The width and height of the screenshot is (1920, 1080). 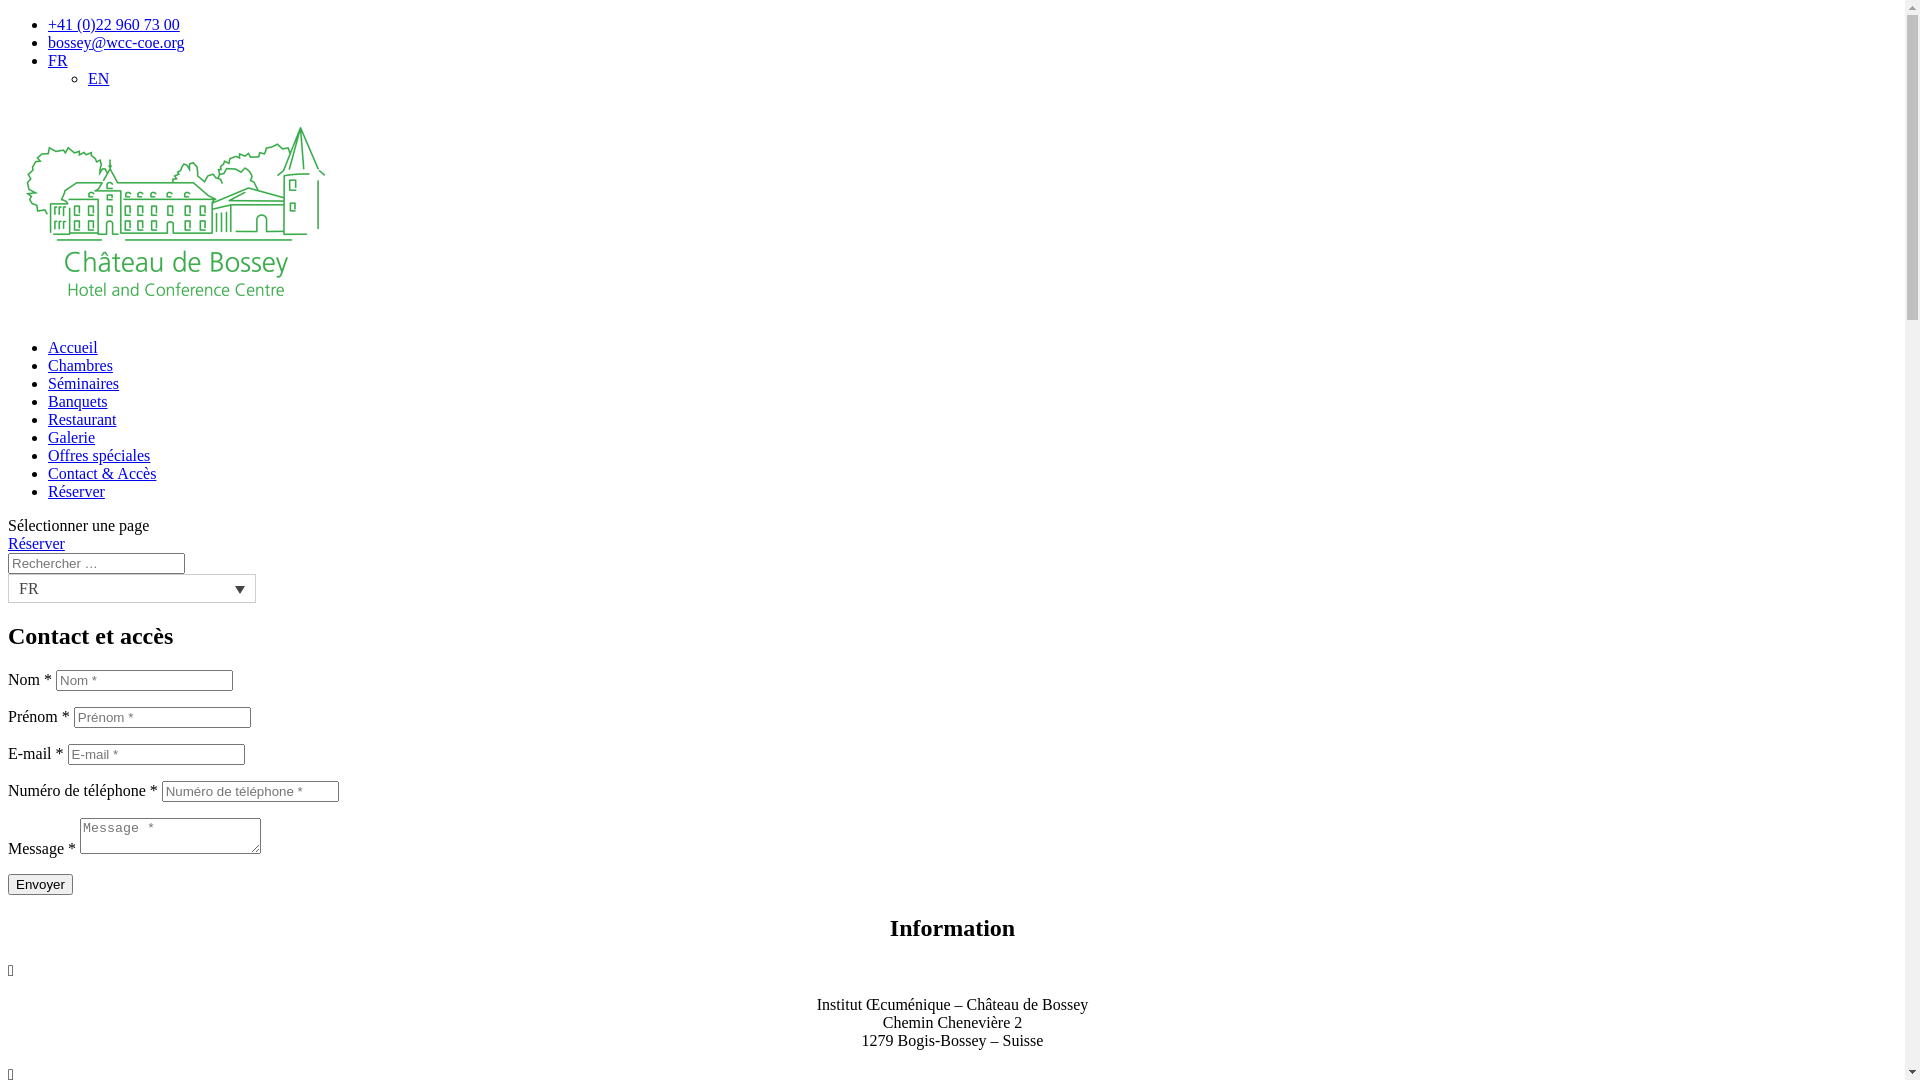 What do you see at coordinates (40, 884) in the screenshot?
I see `Envoyer` at bounding box center [40, 884].